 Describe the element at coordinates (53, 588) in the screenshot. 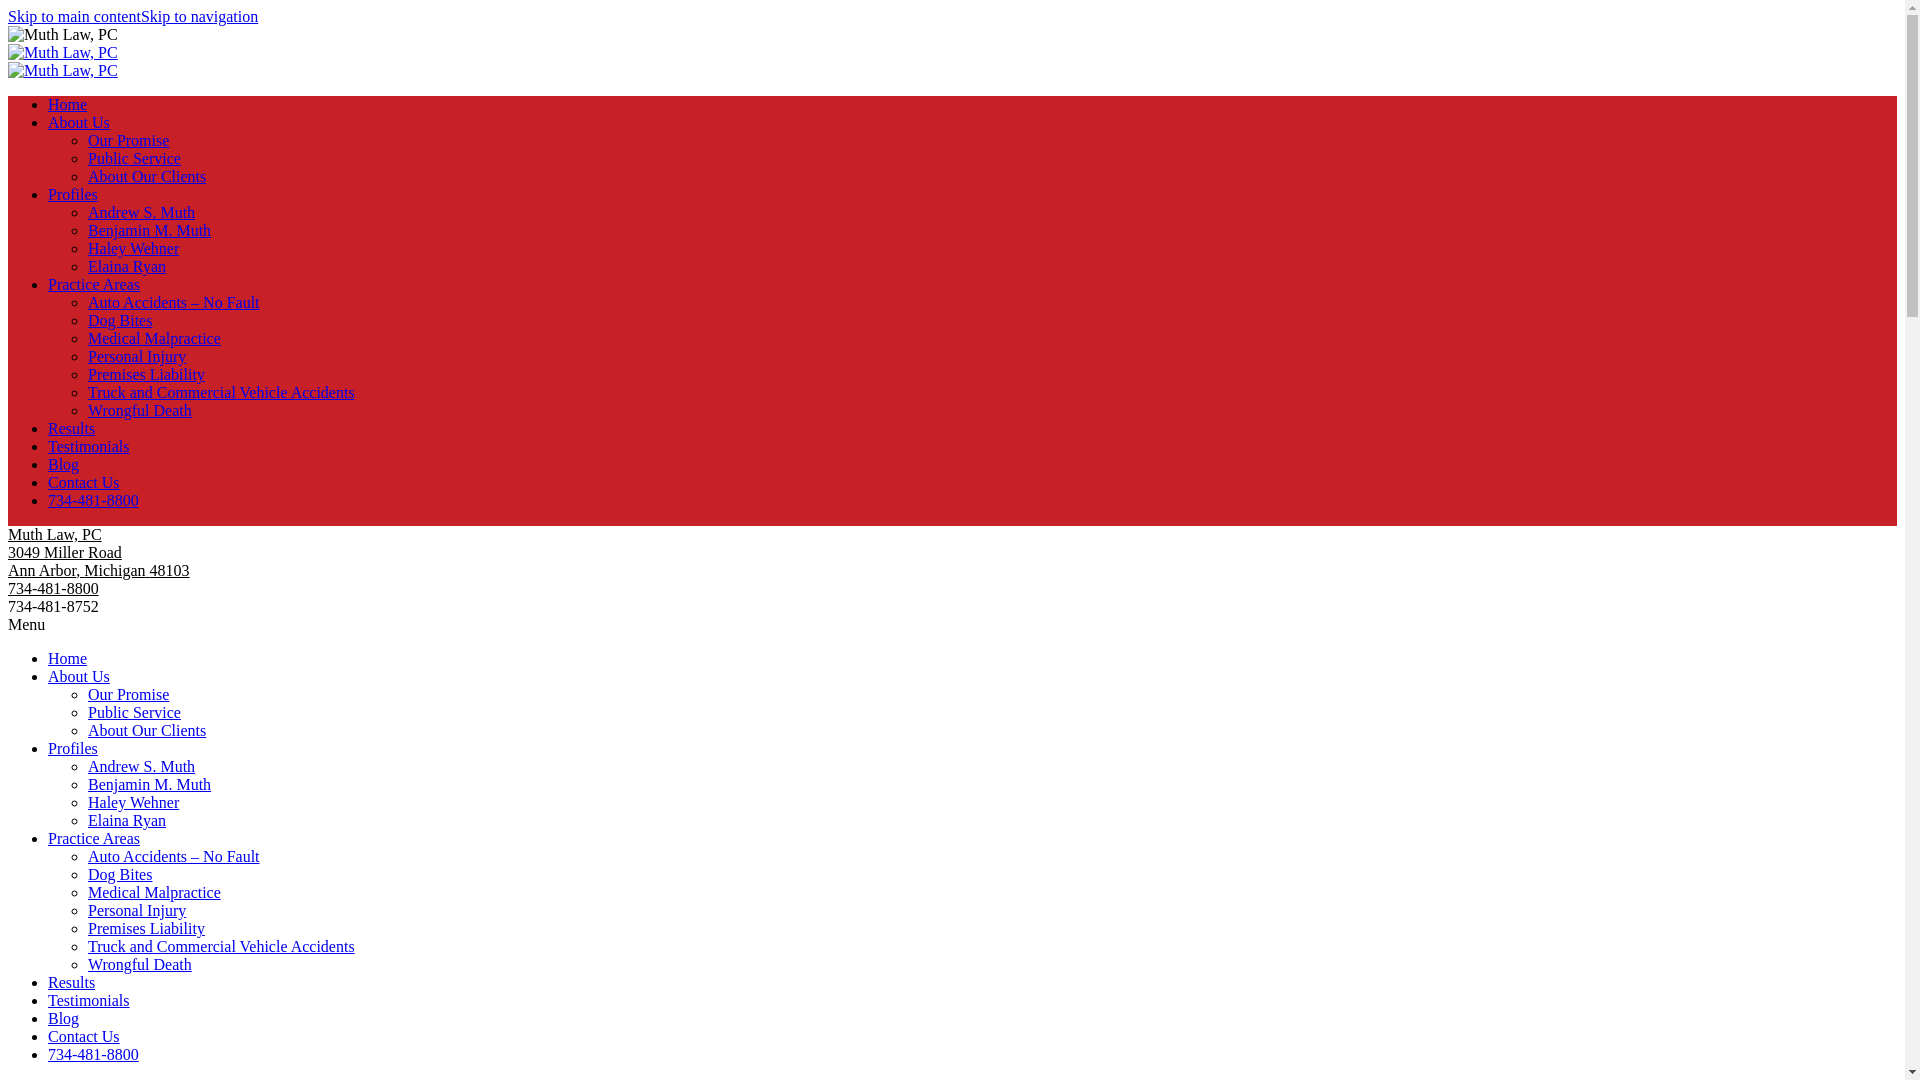

I see `734-481-8800` at that location.